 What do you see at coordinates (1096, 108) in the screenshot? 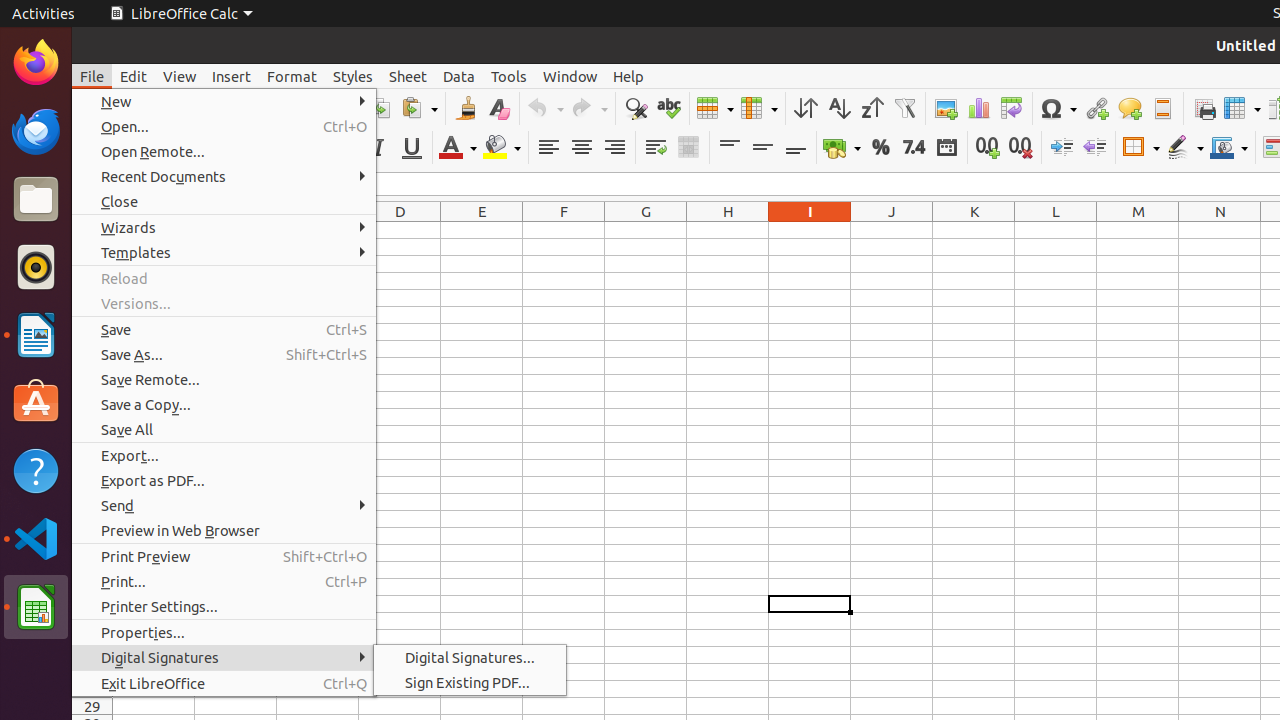
I see `Hyperlink` at bounding box center [1096, 108].